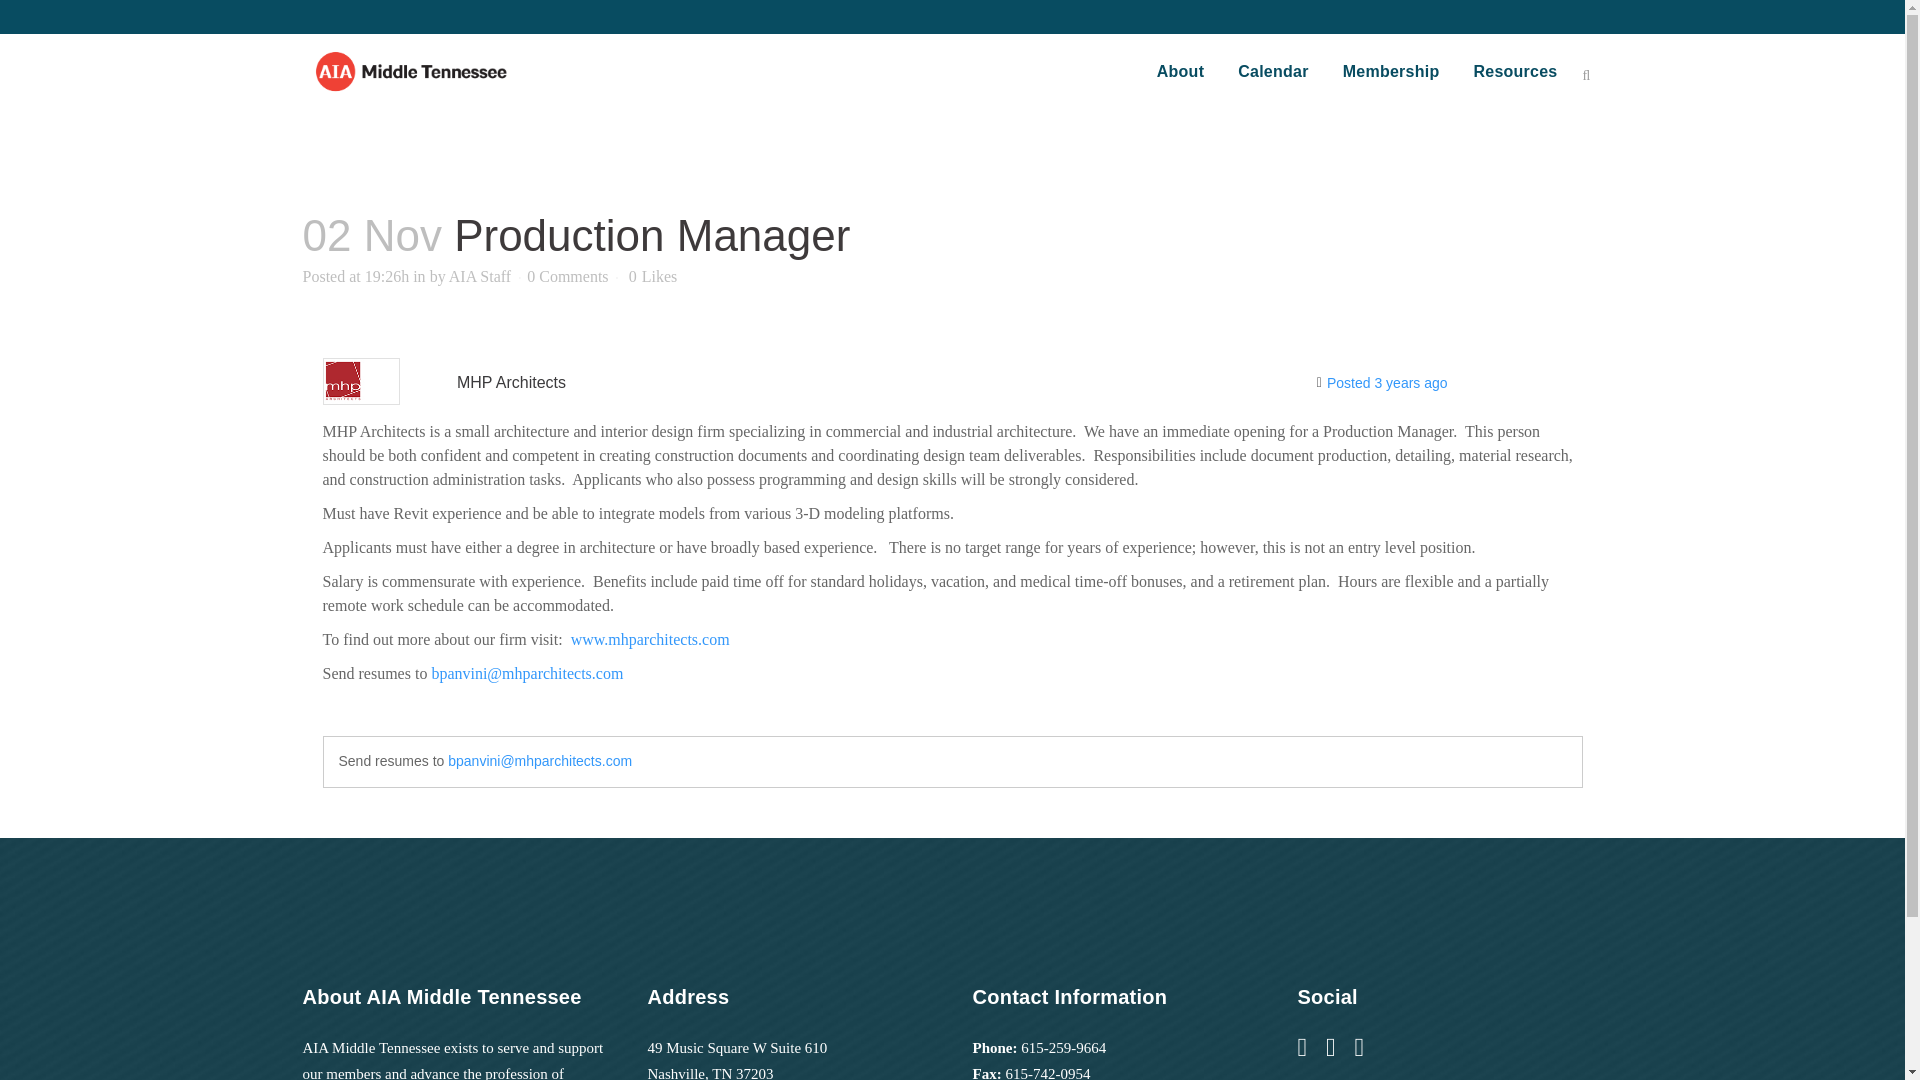 Image resolution: width=1920 pixels, height=1080 pixels. Describe the element at coordinates (653, 277) in the screenshot. I see `Like this` at that location.